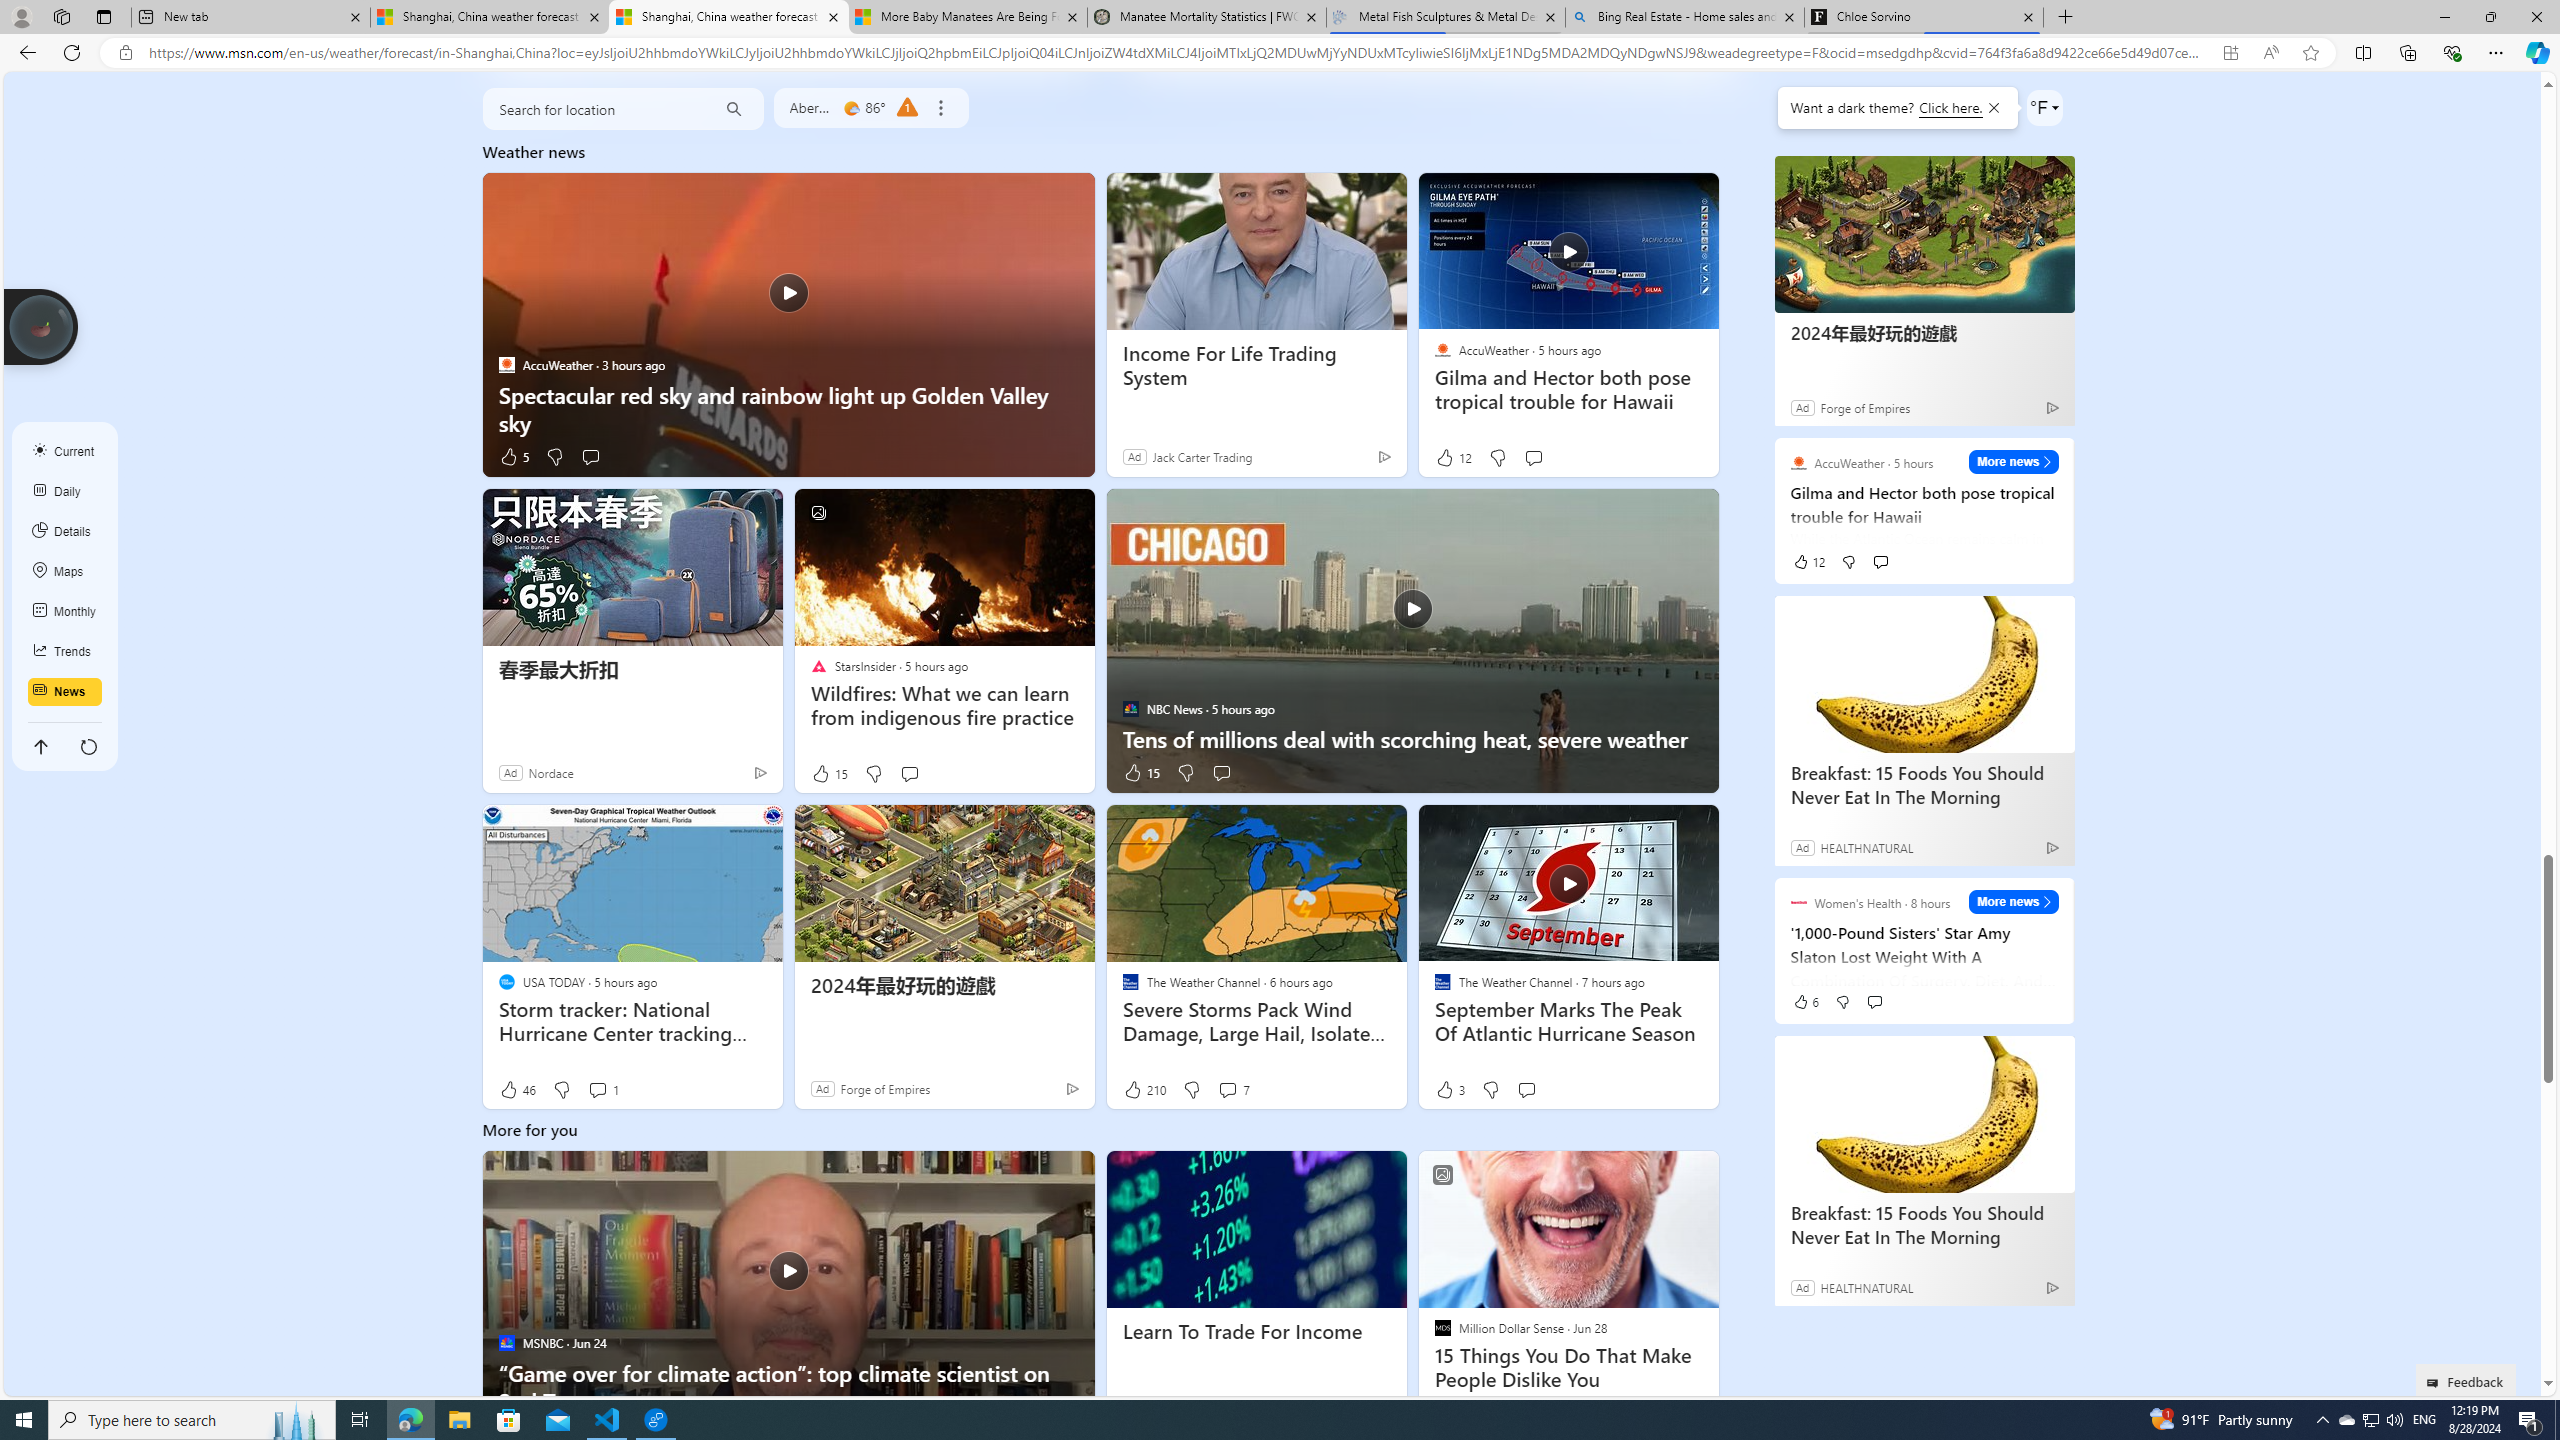  What do you see at coordinates (40, 746) in the screenshot?
I see `Back to top` at bounding box center [40, 746].